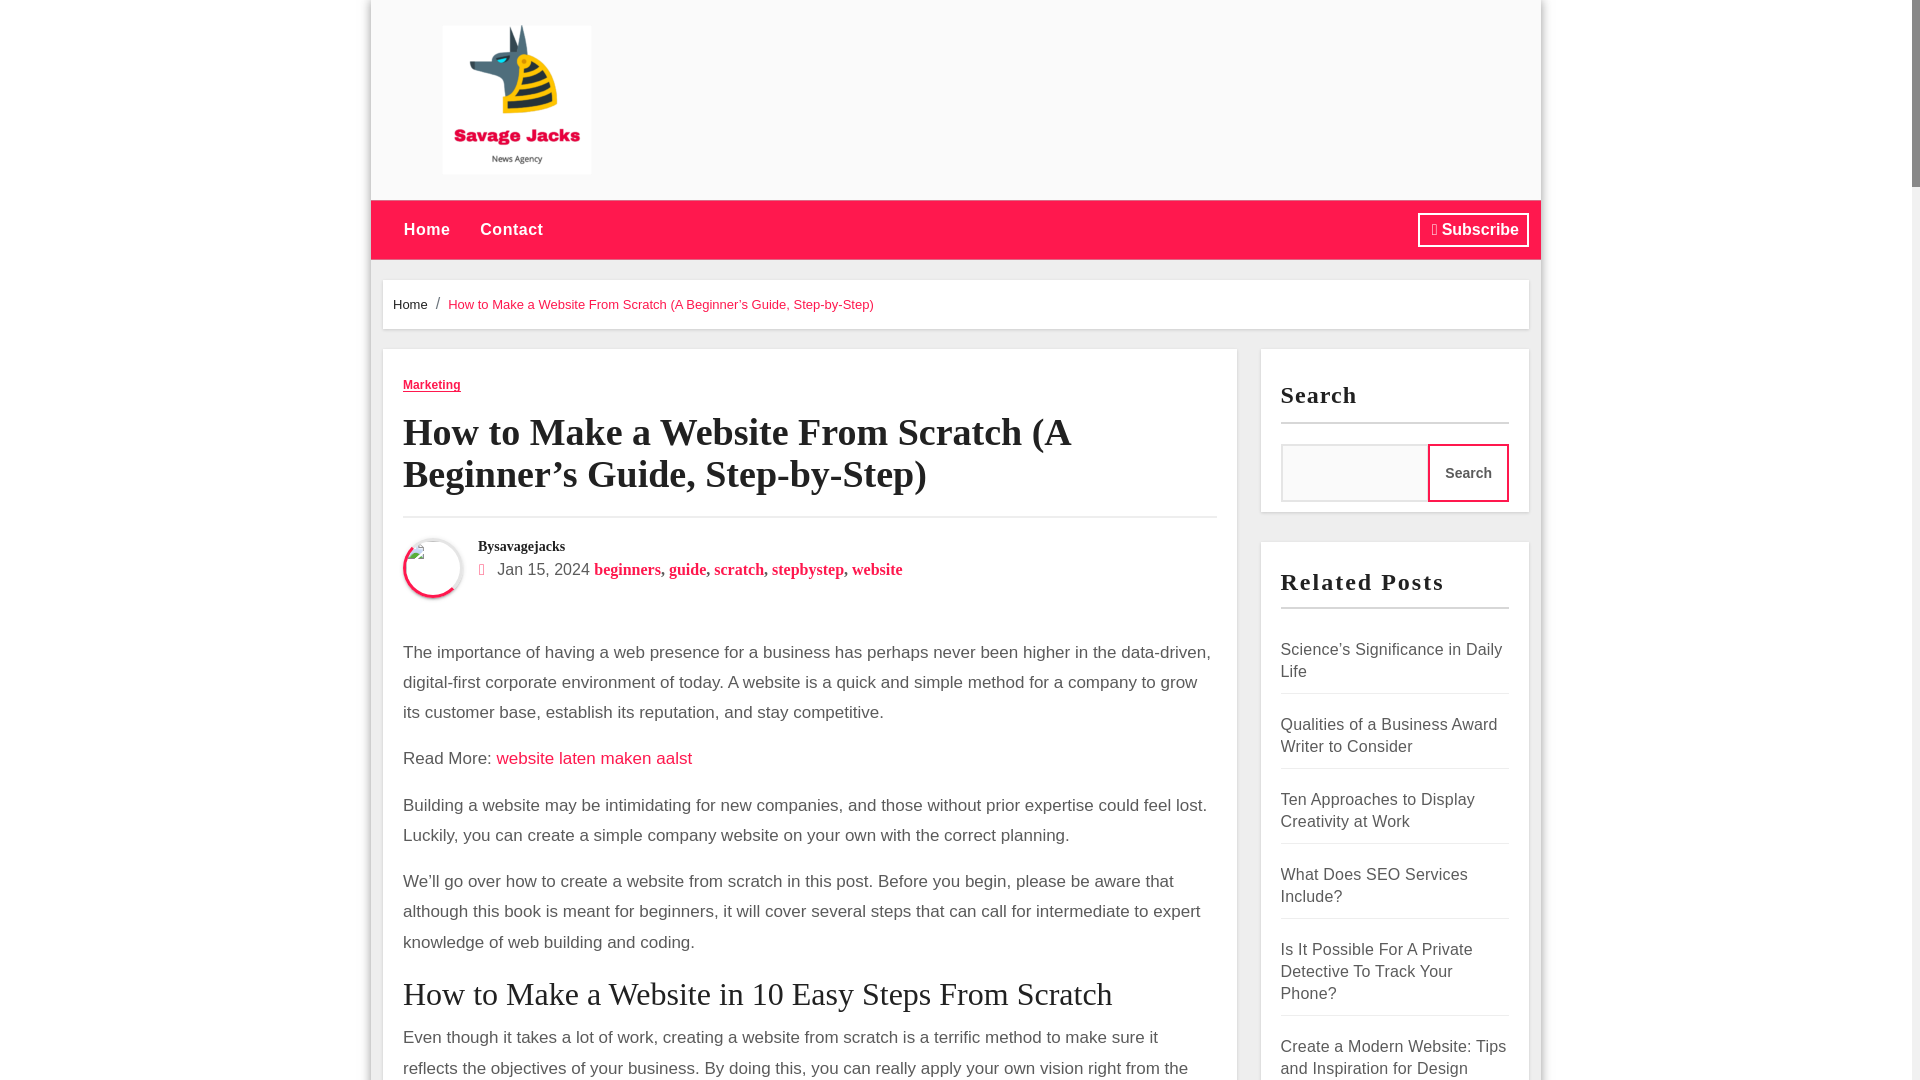 The image size is (1920, 1080). I want to click on guide, so click(687, 568).